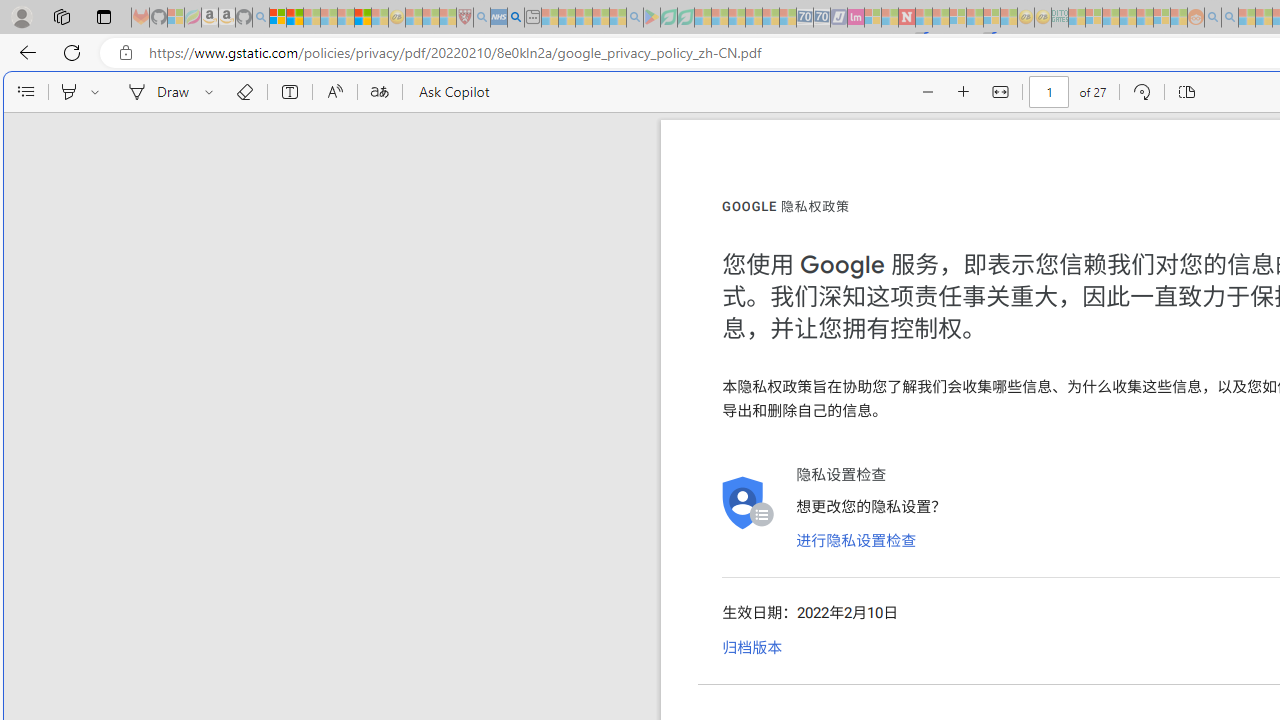 This screenshot has height=720, width=1280. What do you see at coordinates (1186, 92) in the screenshot?
I see `Page view` at bounding box center [1186, 92].